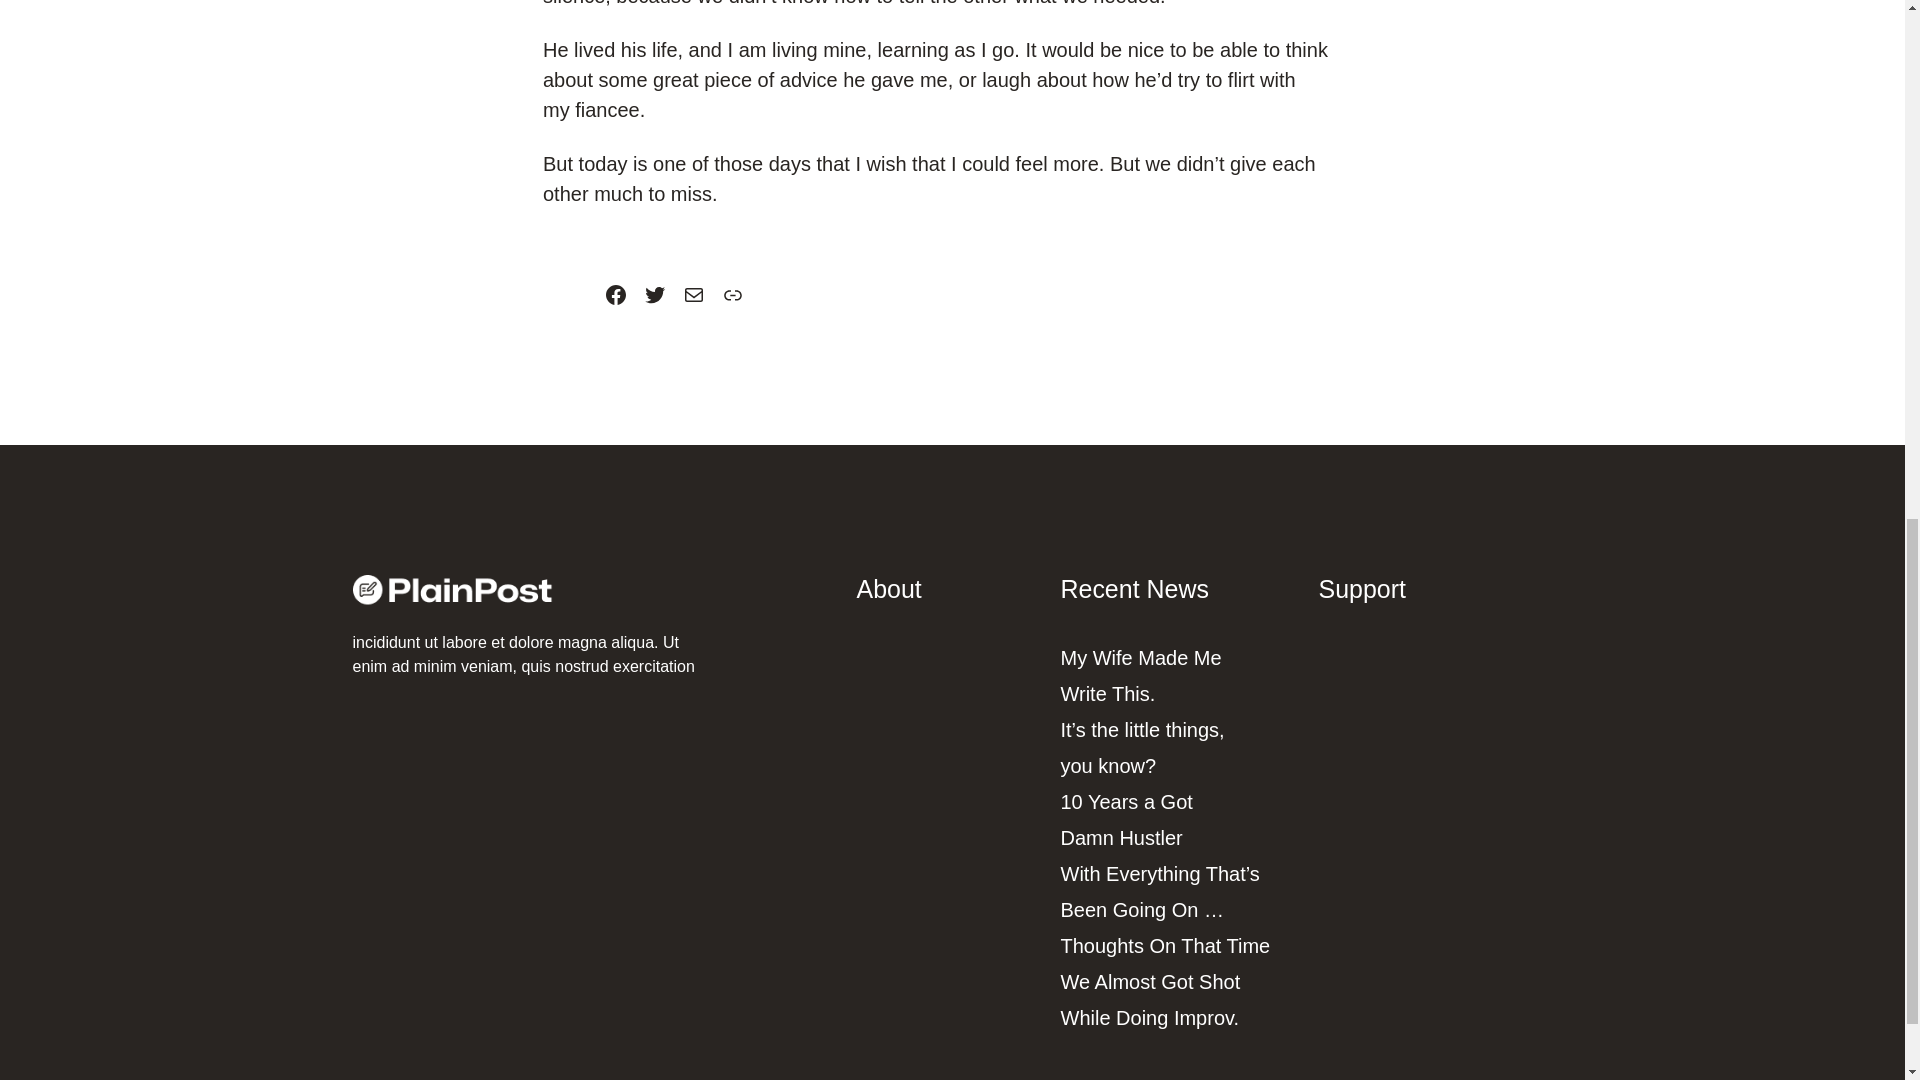 This screenshot has height=1080, width=1920. What do you see at coordinates (1126, 819) in the screenshot?
I see `10 Years a Got Damn Hustler` at bounding box center [1126, 819].